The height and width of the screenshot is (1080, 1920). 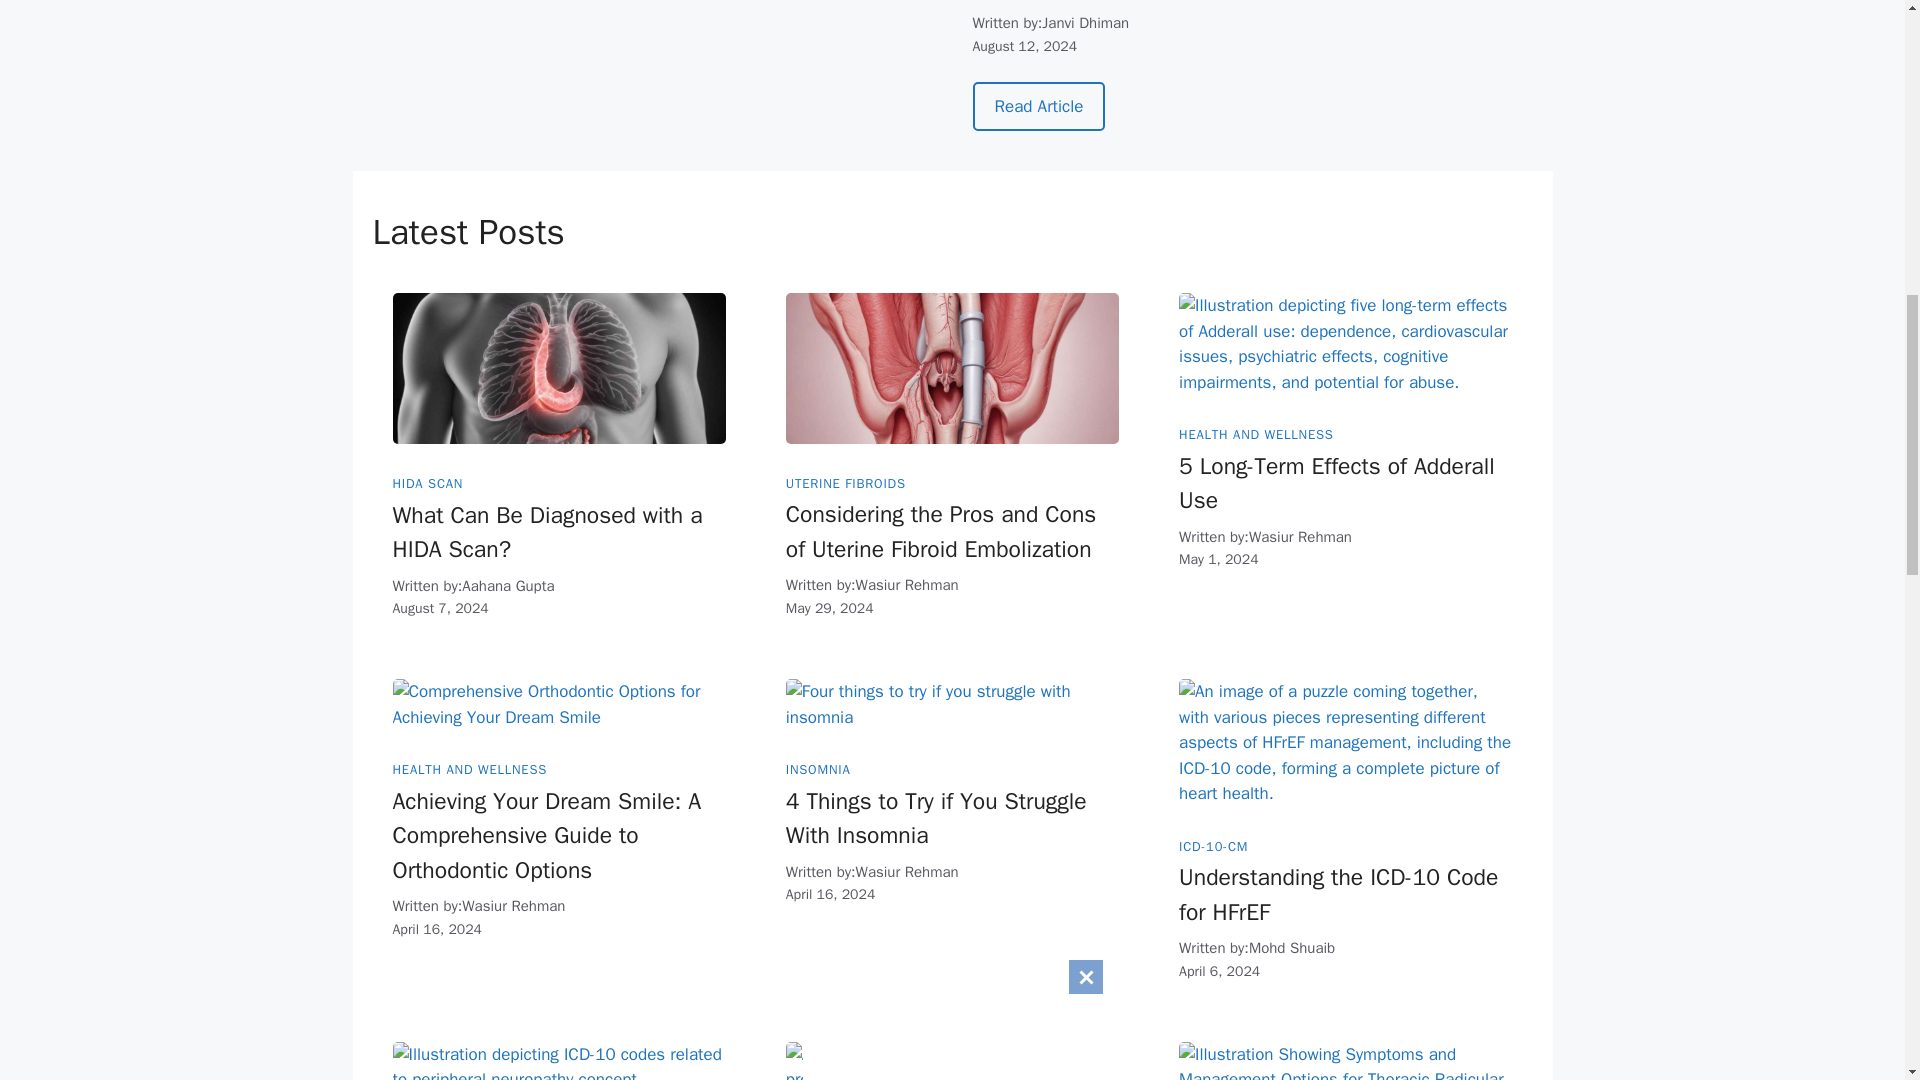 I want to click on 4 Things to Try if You Struggle With Insomnia, so click(x=936, y=819).